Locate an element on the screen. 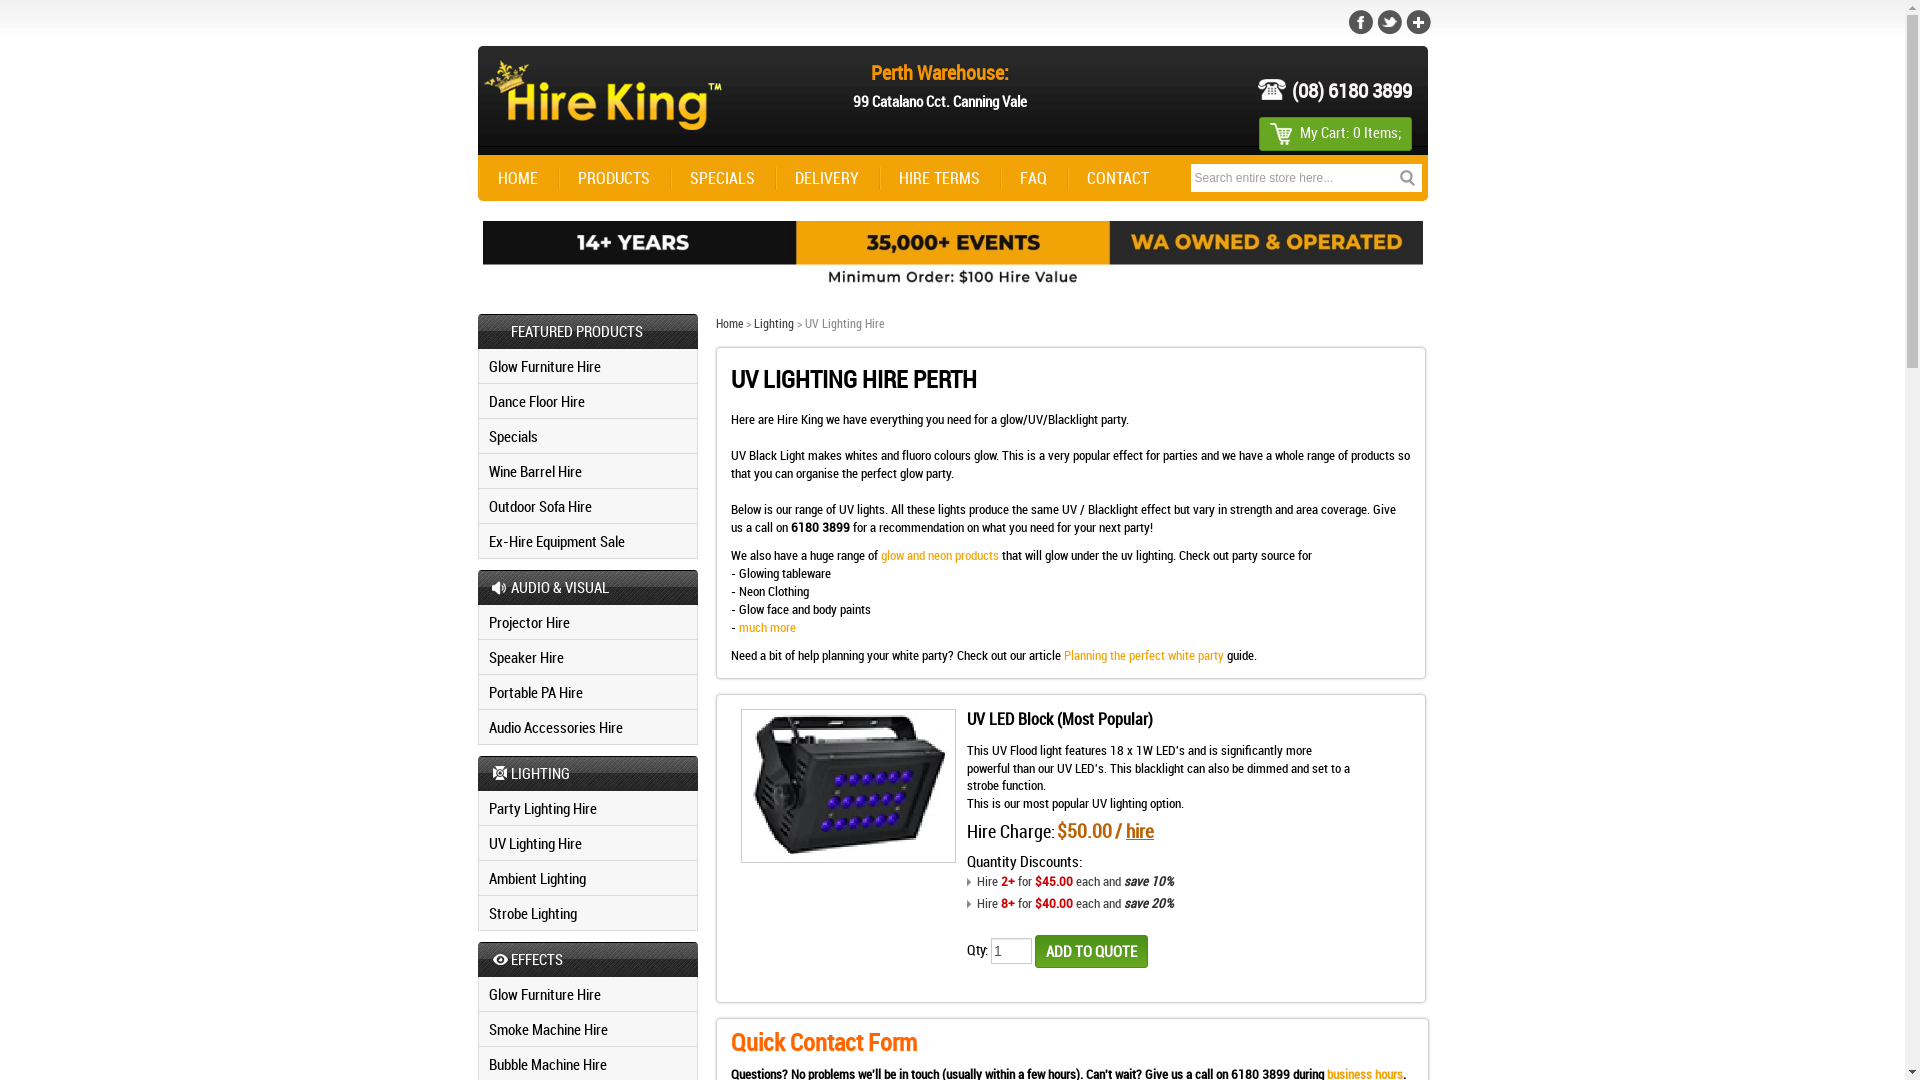 Image resolution: width=1920 pixels, height=1080 pixels. Home is located at coordinates (730, 323).